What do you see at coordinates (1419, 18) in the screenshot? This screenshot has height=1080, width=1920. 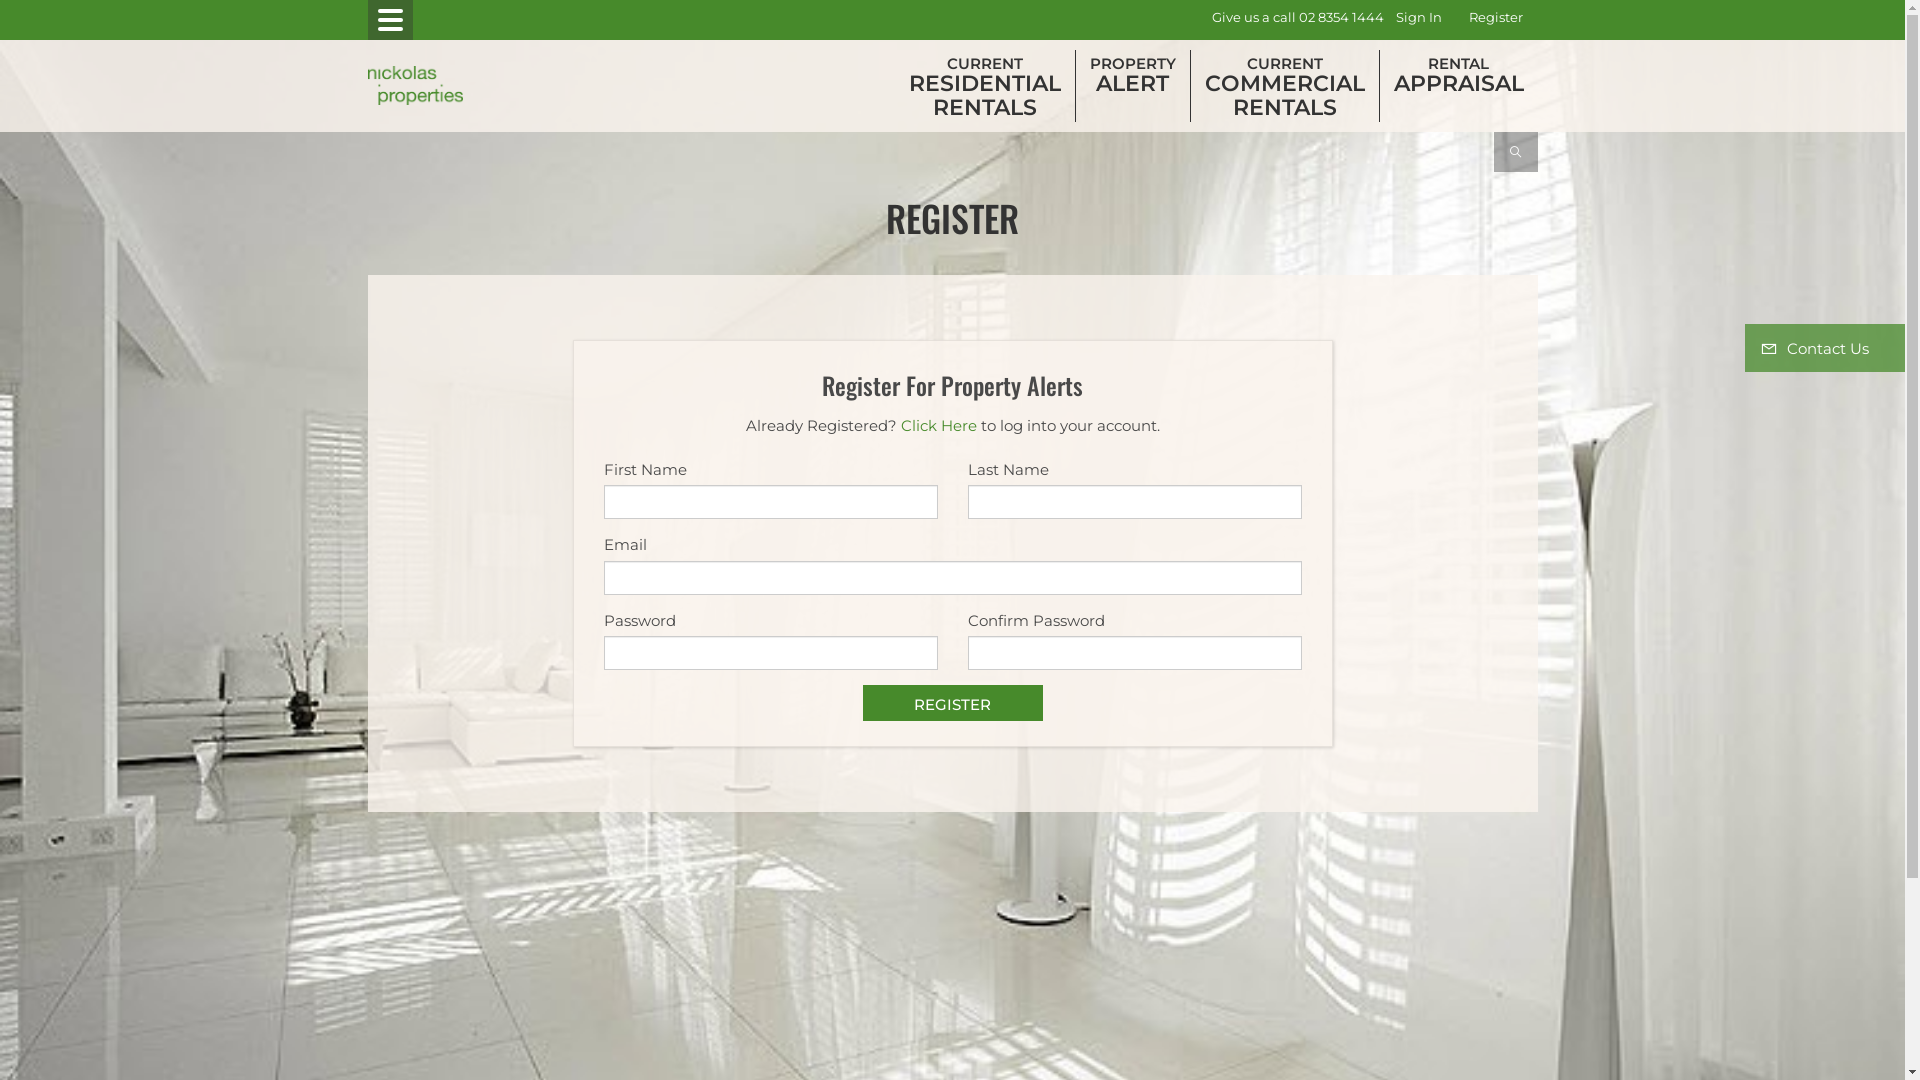 I see `Sign In` at bounding box center [1419, 18].